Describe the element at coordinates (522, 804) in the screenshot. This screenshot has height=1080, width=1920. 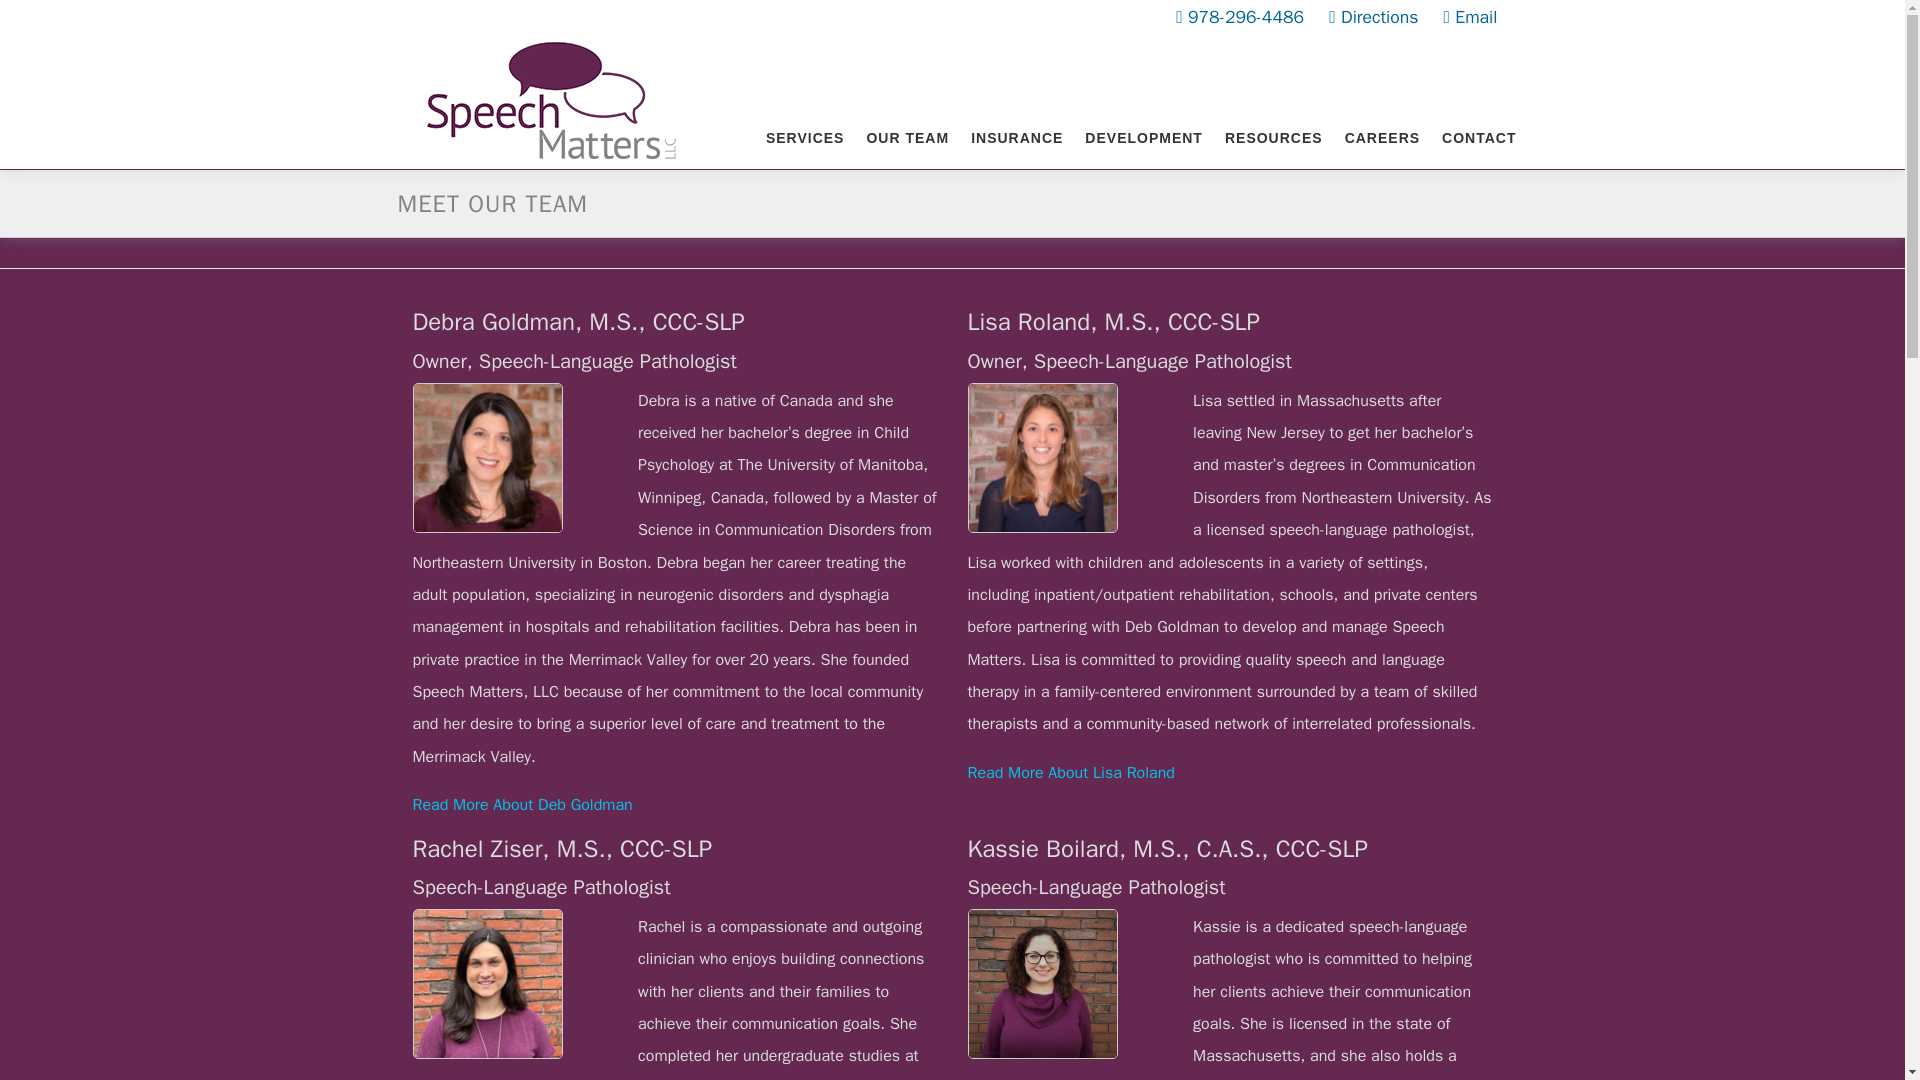
I see `Read More About Deb Goldman` at that location.